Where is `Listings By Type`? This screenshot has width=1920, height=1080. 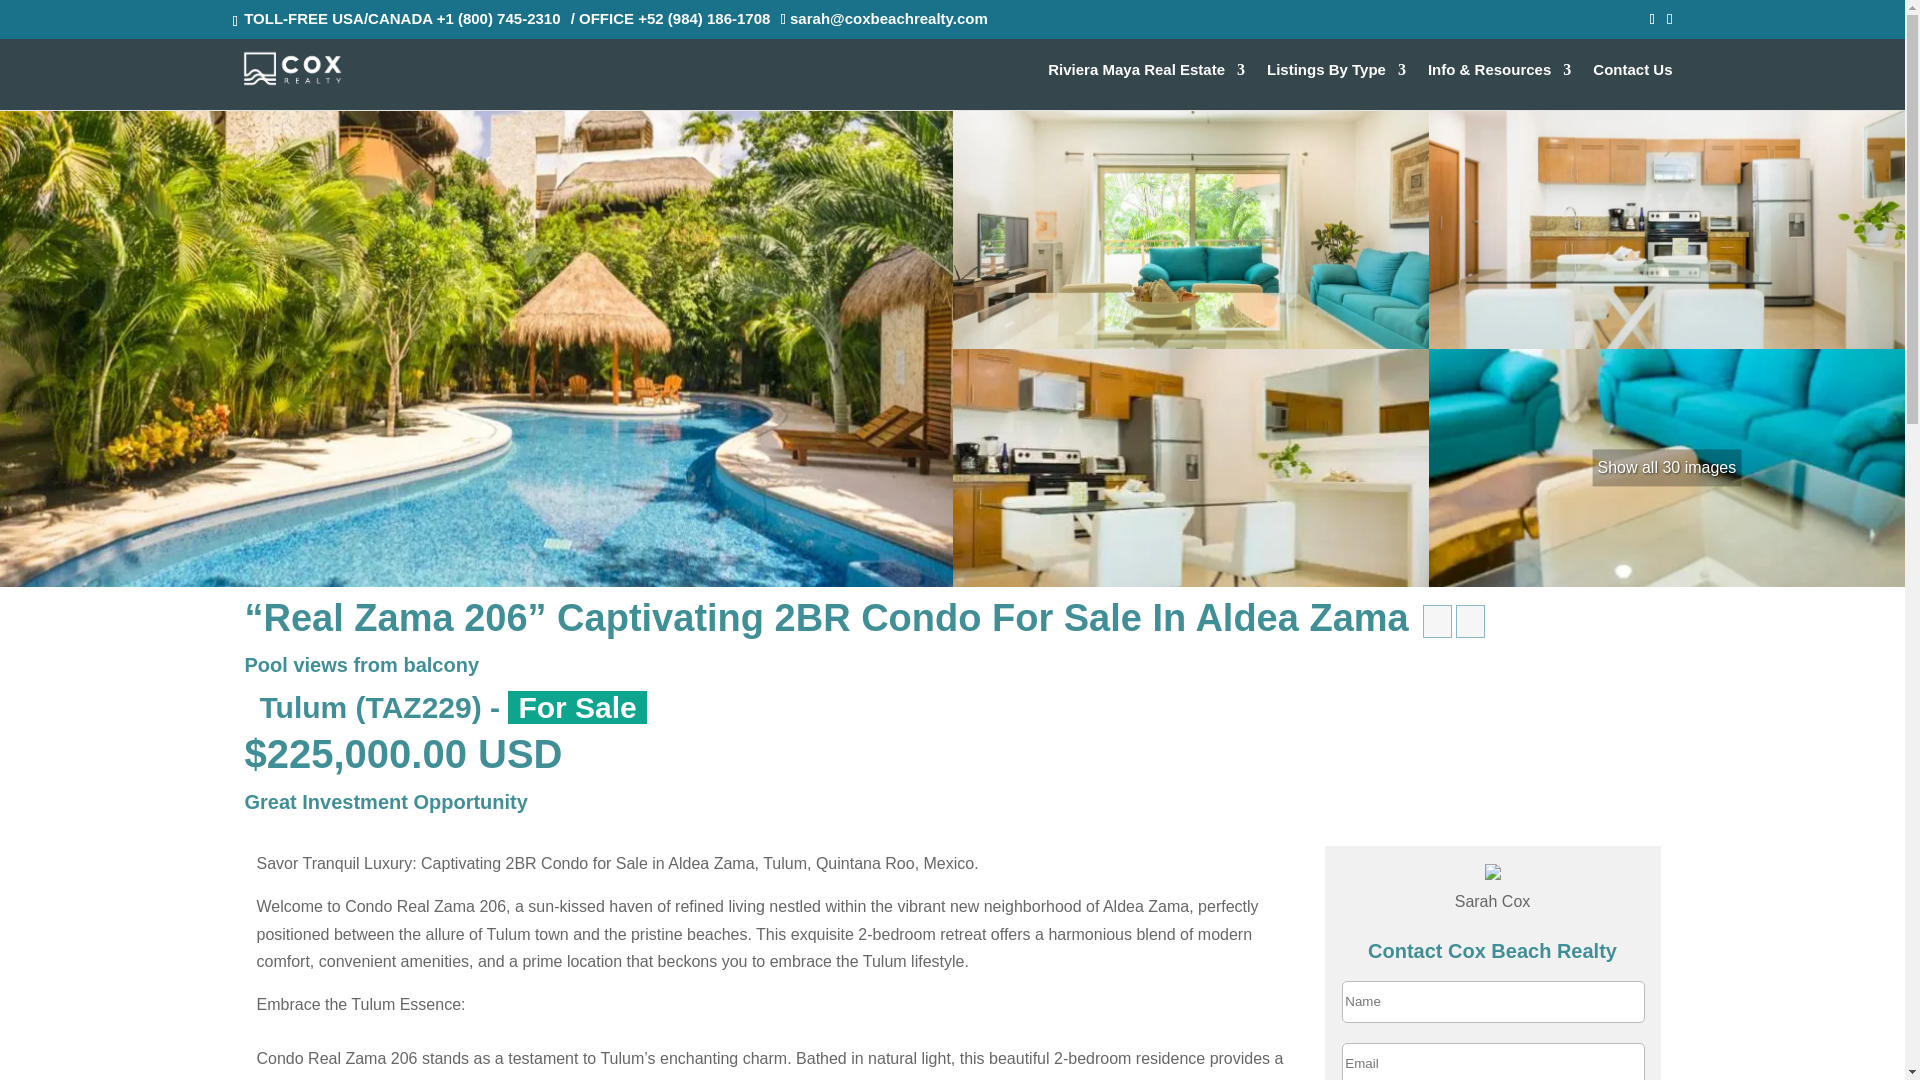 Listings By Type is located at coordinates (1336, 86).